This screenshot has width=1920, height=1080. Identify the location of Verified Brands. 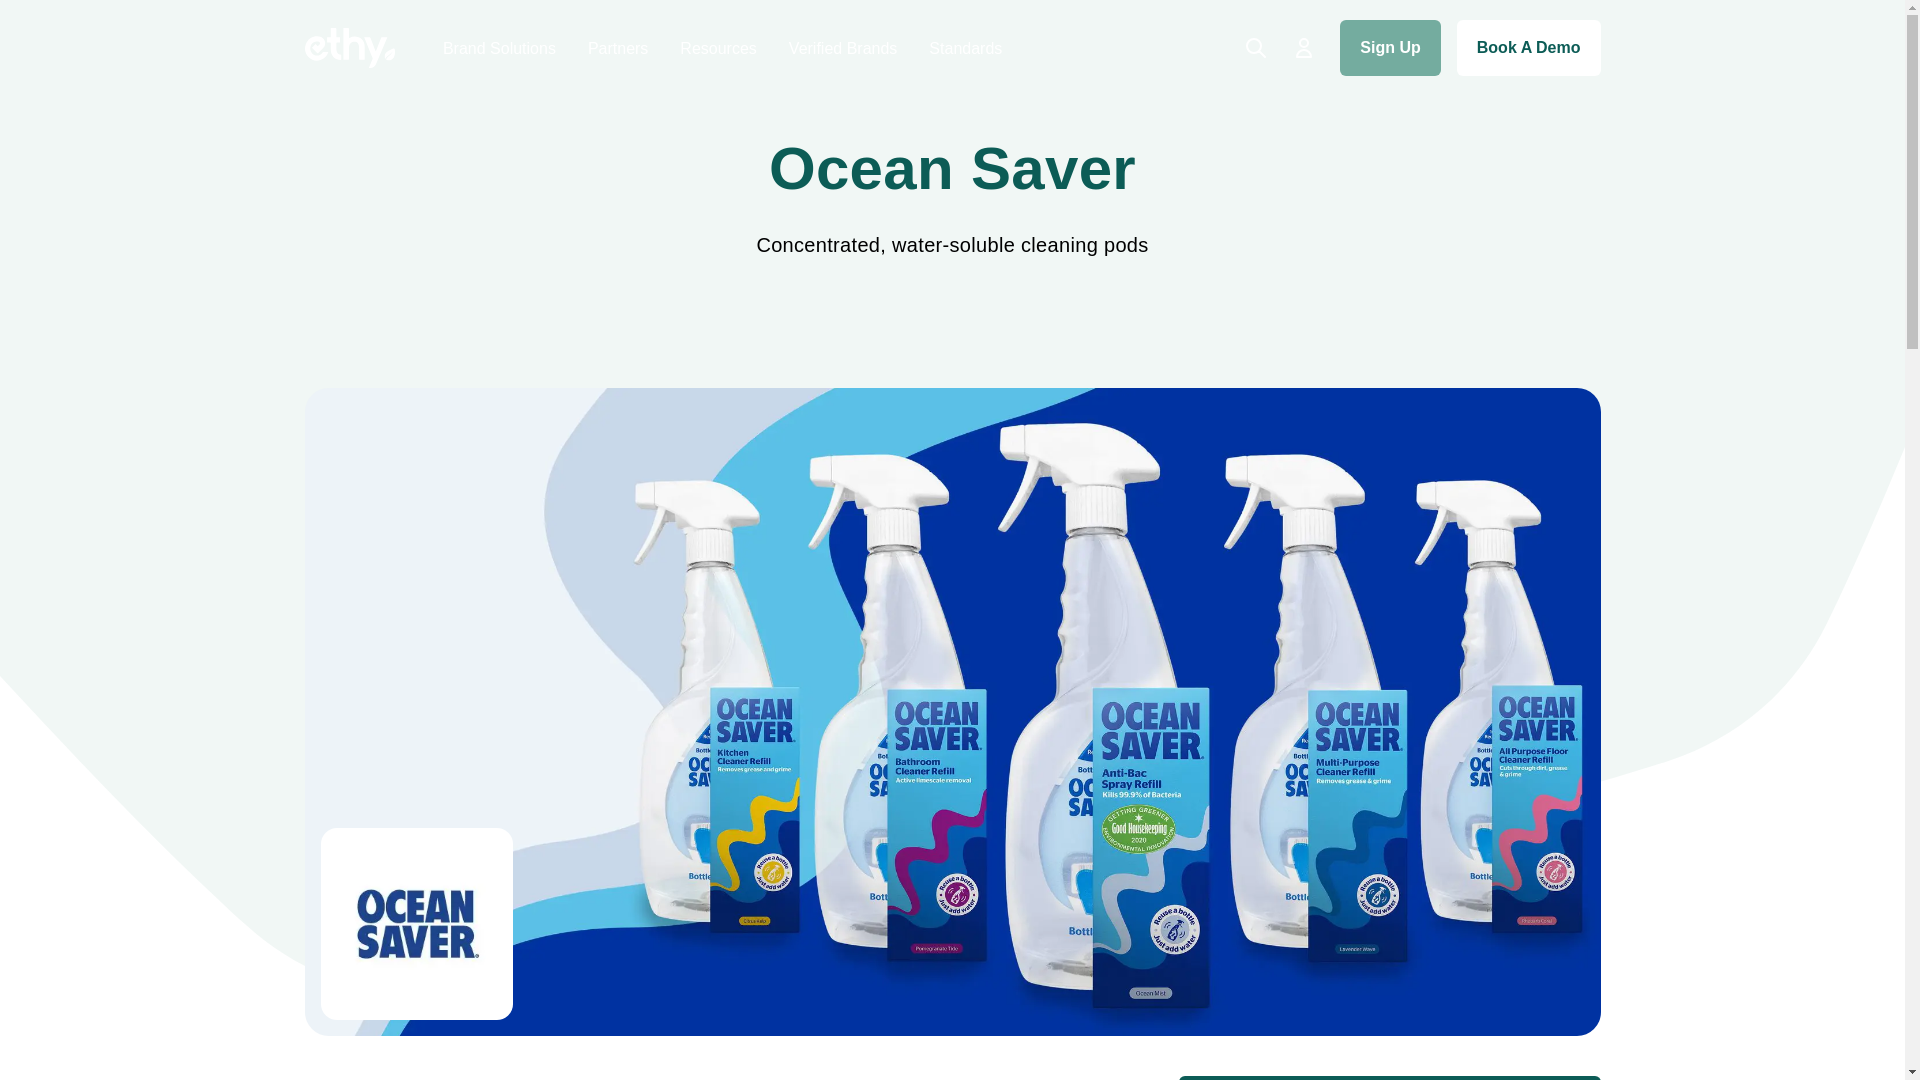
(844, 48).